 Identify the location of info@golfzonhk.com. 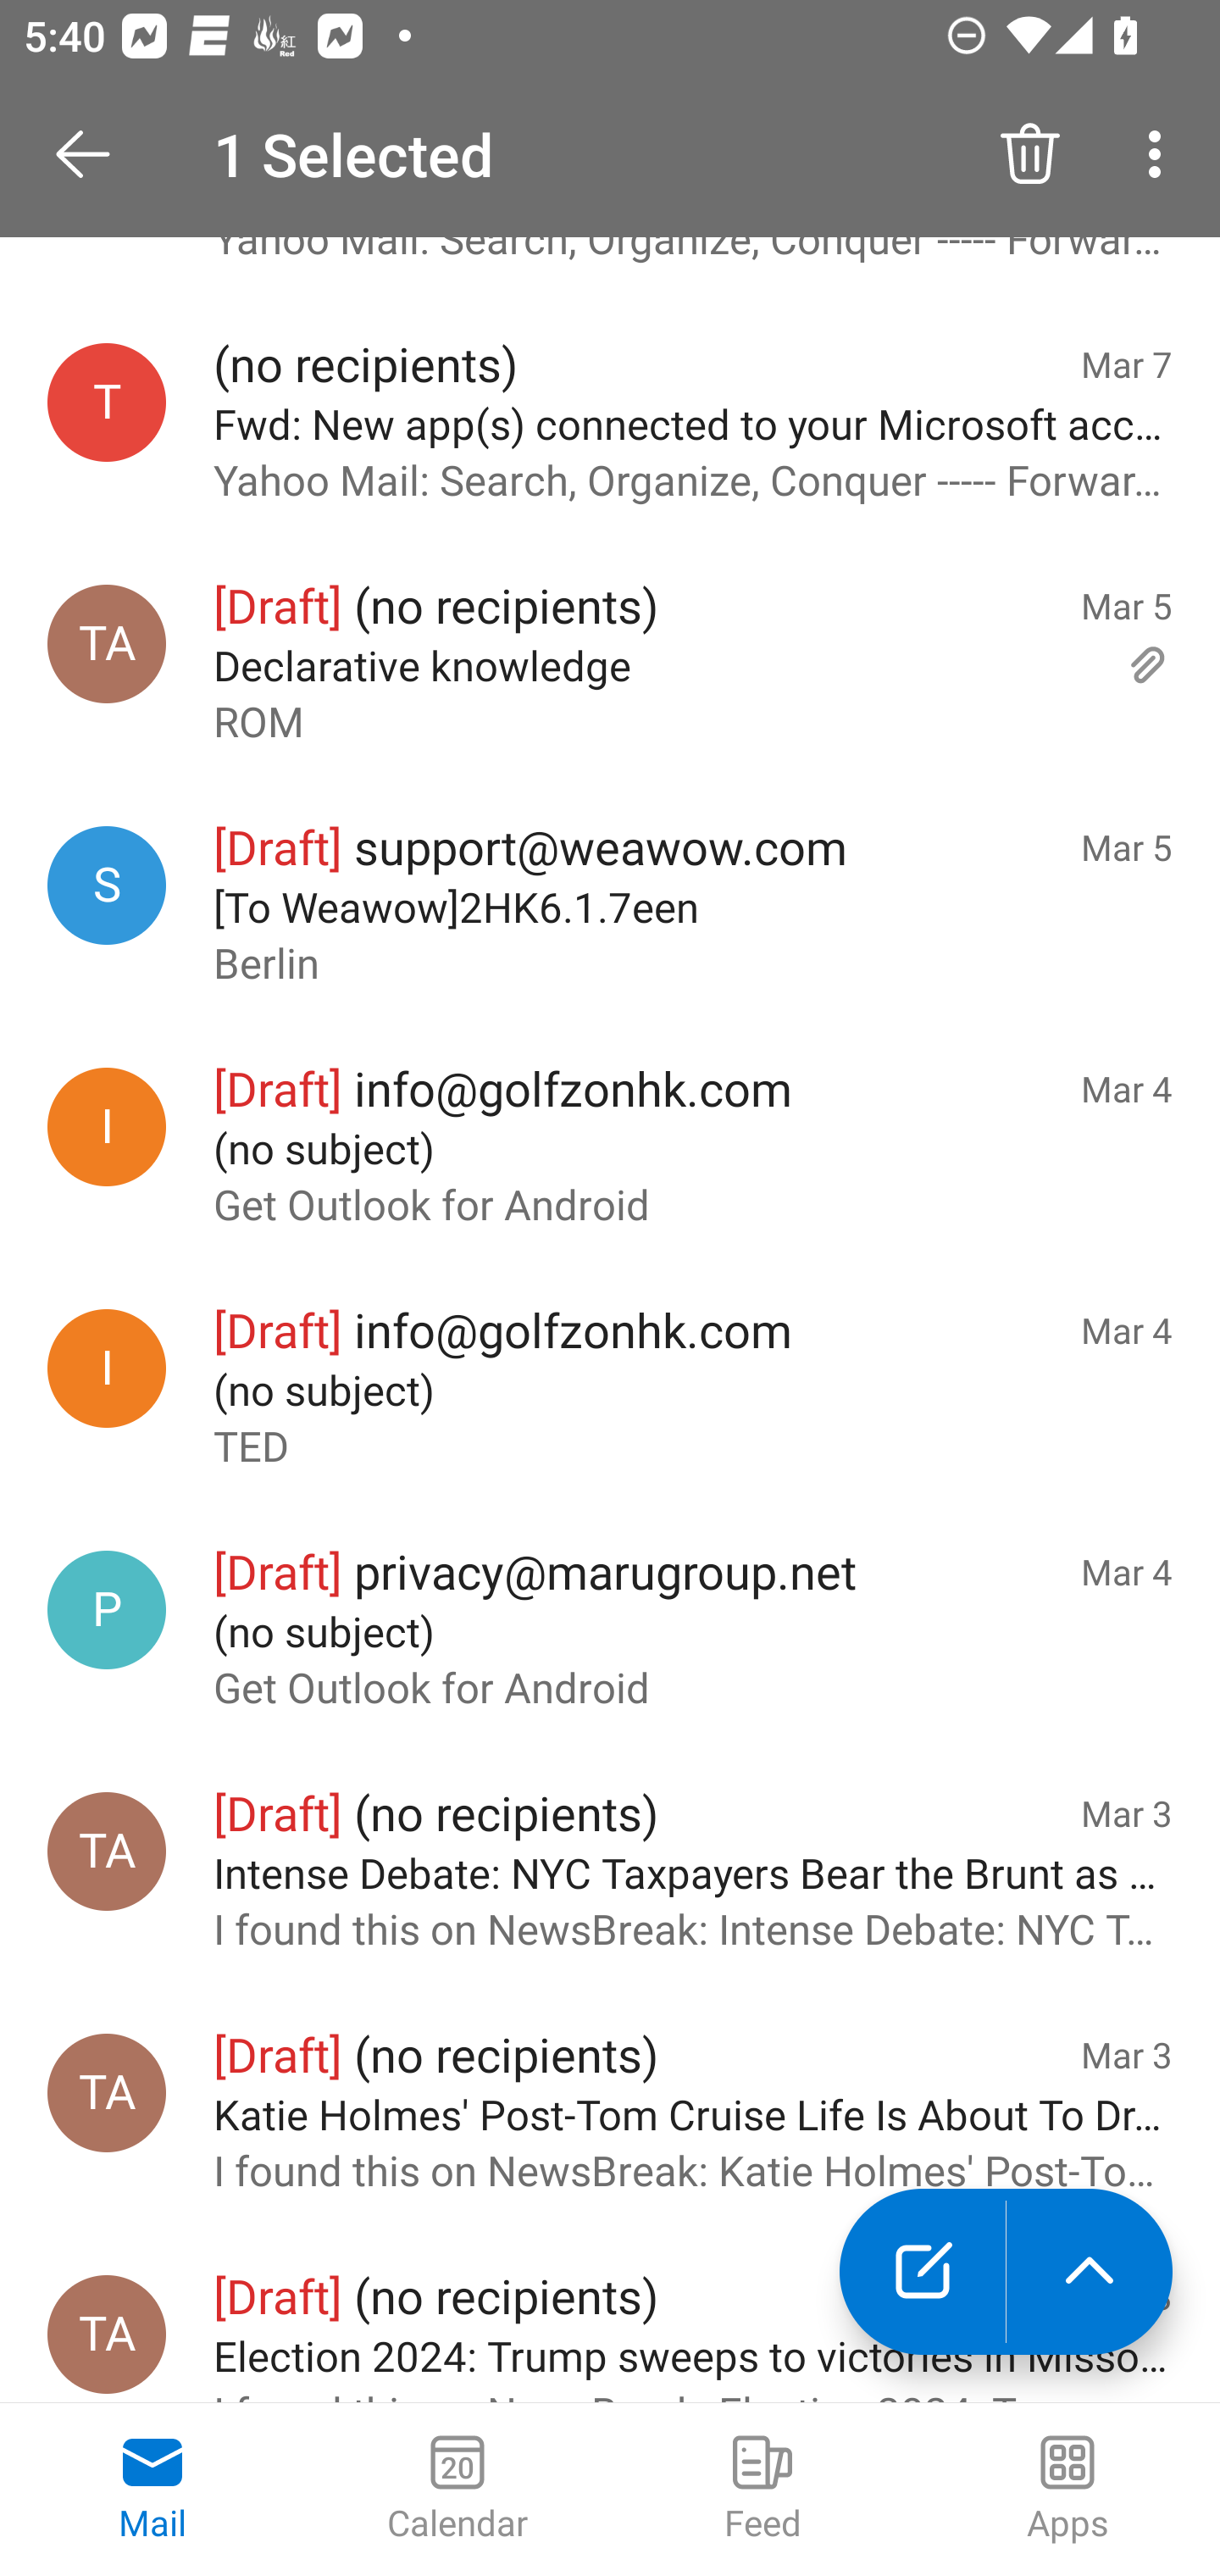
(107, 1127).